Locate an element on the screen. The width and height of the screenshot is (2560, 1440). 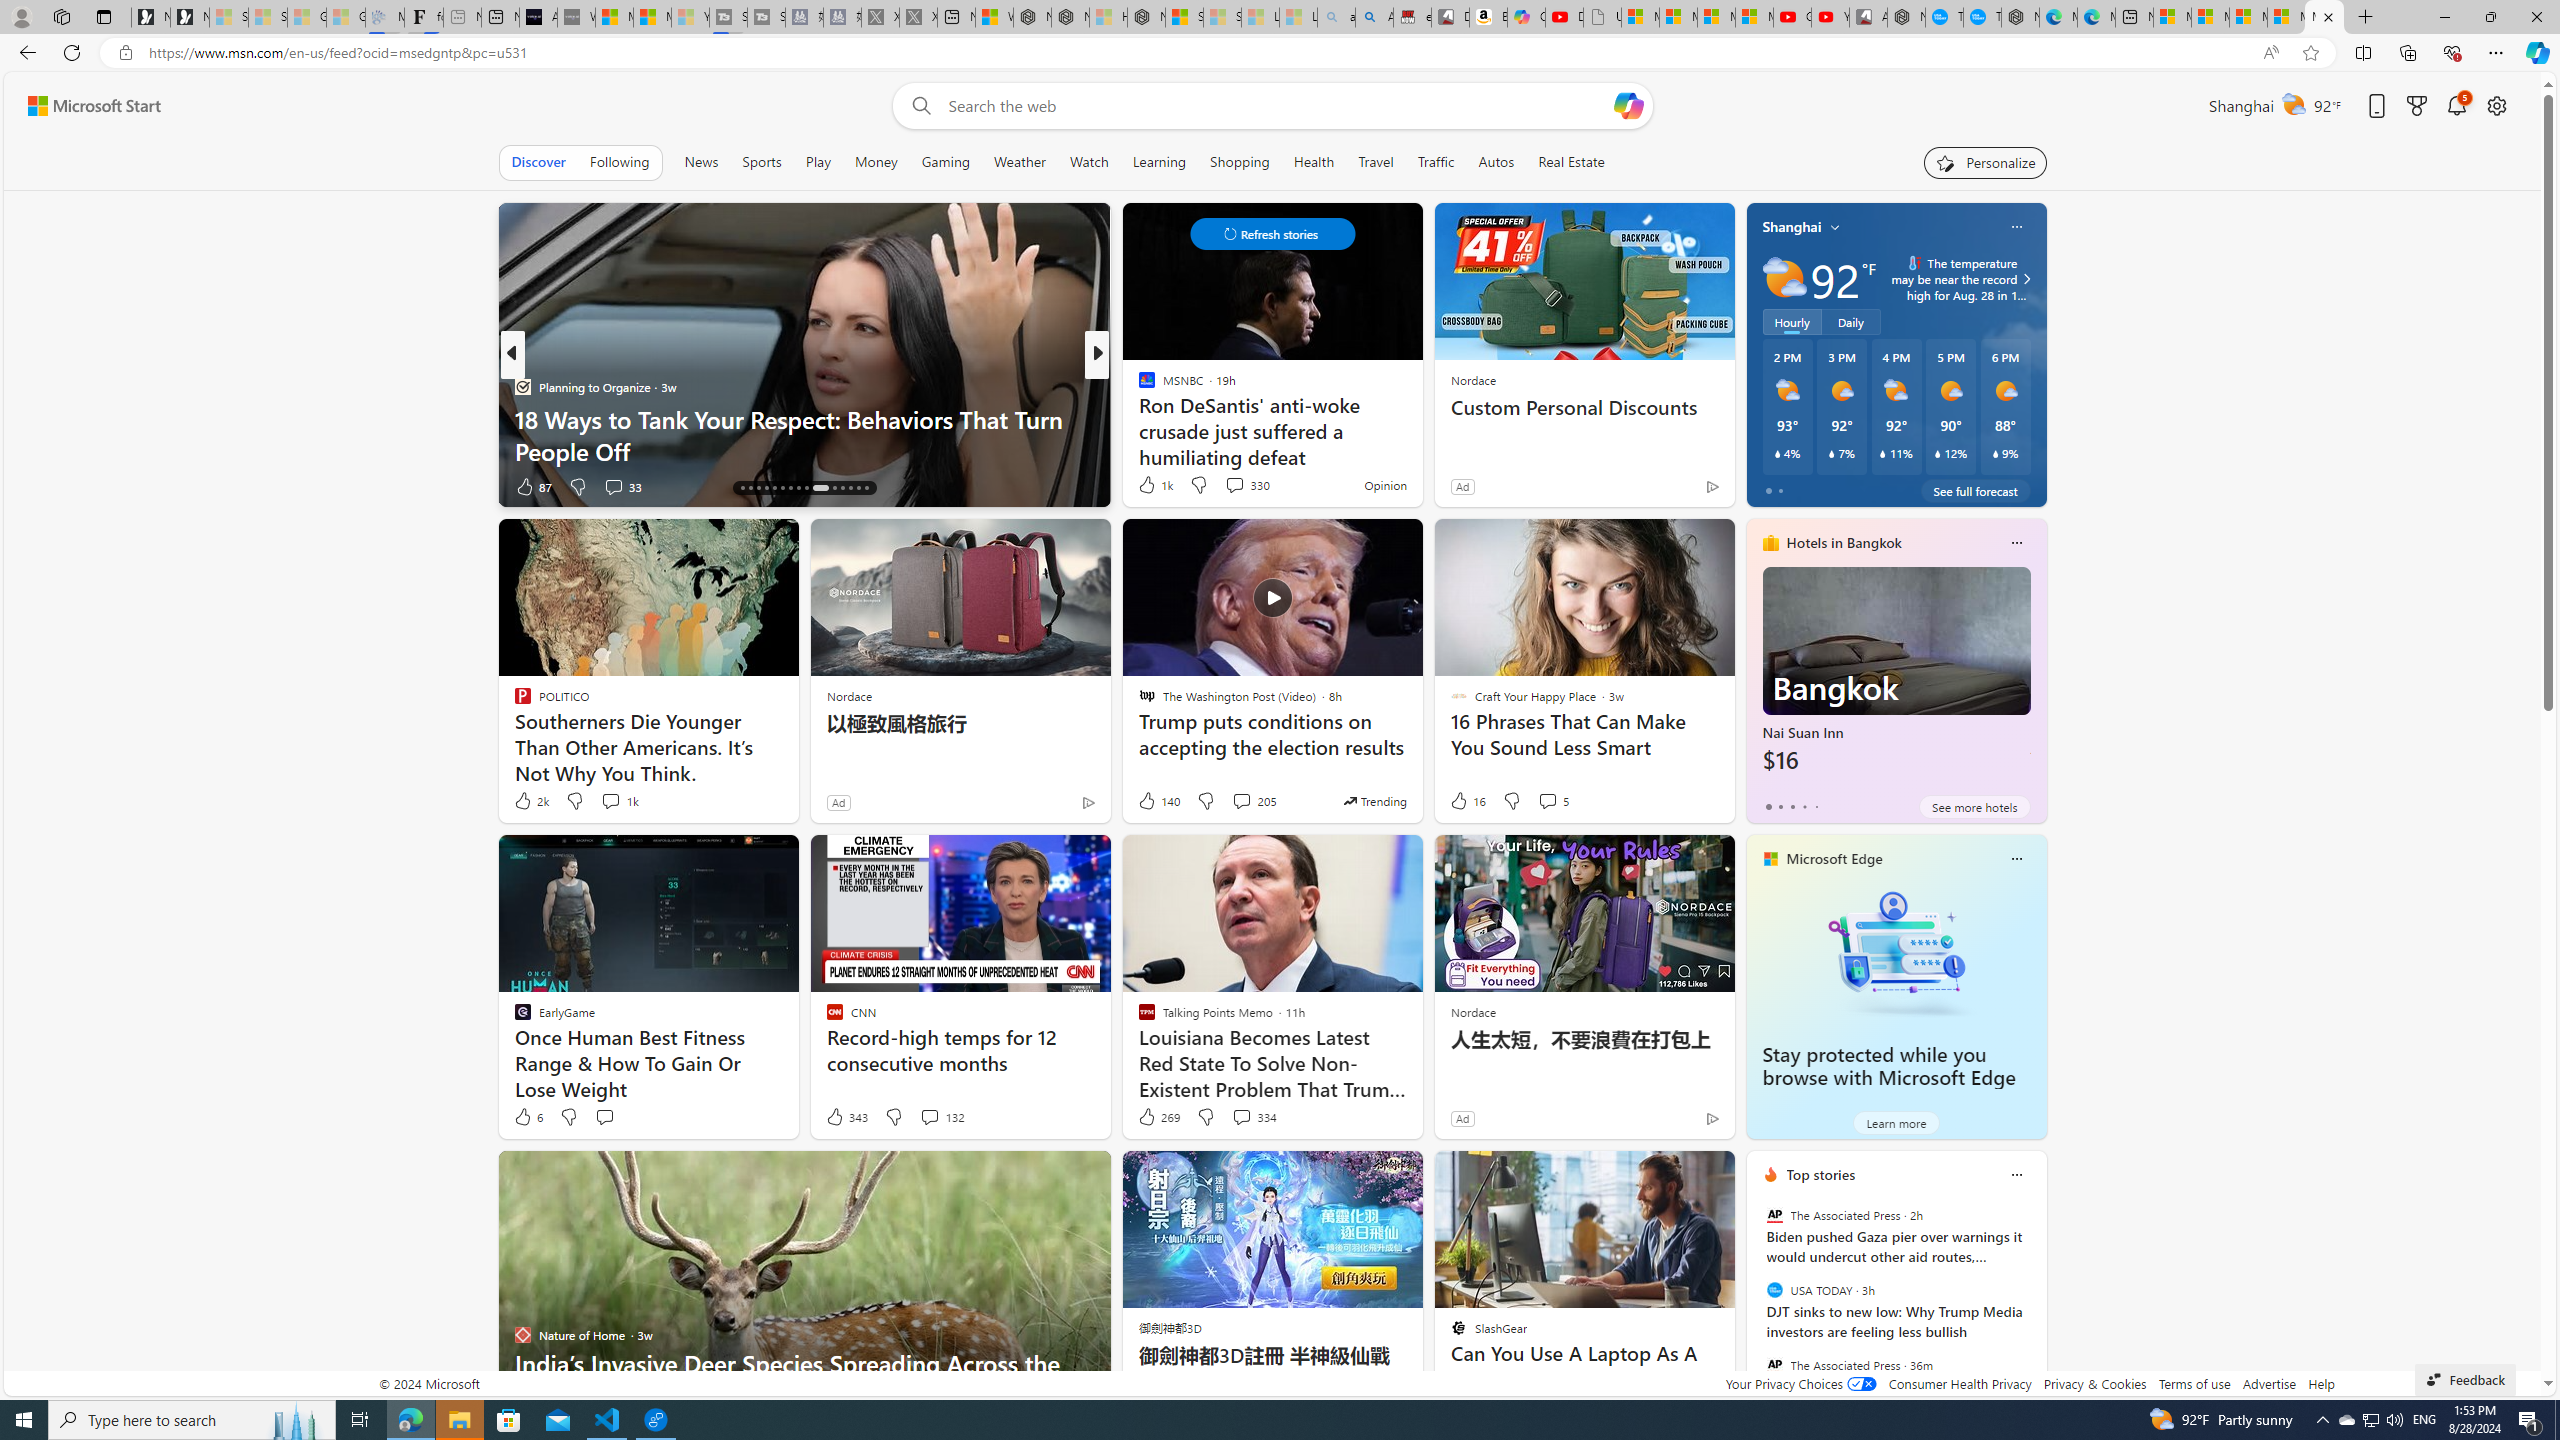
View comments 266 Comment is located at coordinates (1248, 486).